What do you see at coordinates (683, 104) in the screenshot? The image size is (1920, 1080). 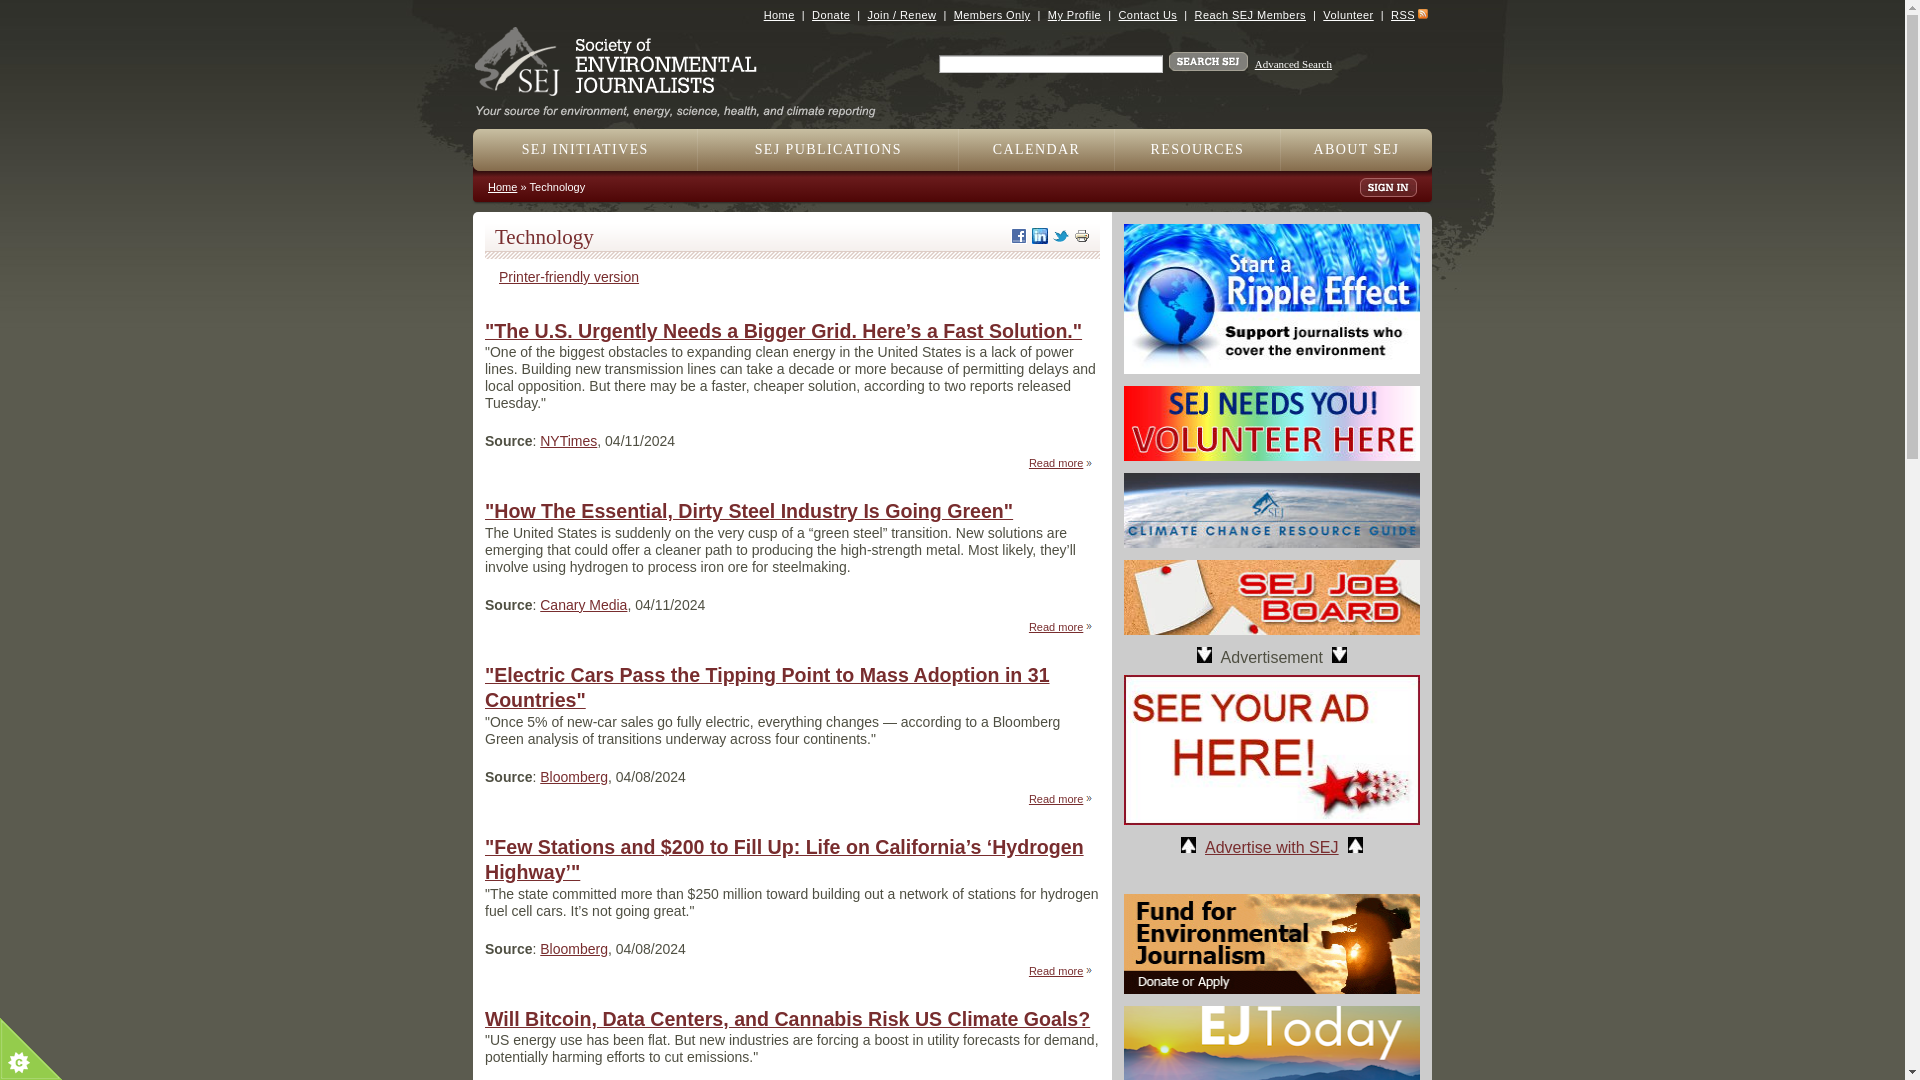 I see `Home` at bounding box center [683, 104].